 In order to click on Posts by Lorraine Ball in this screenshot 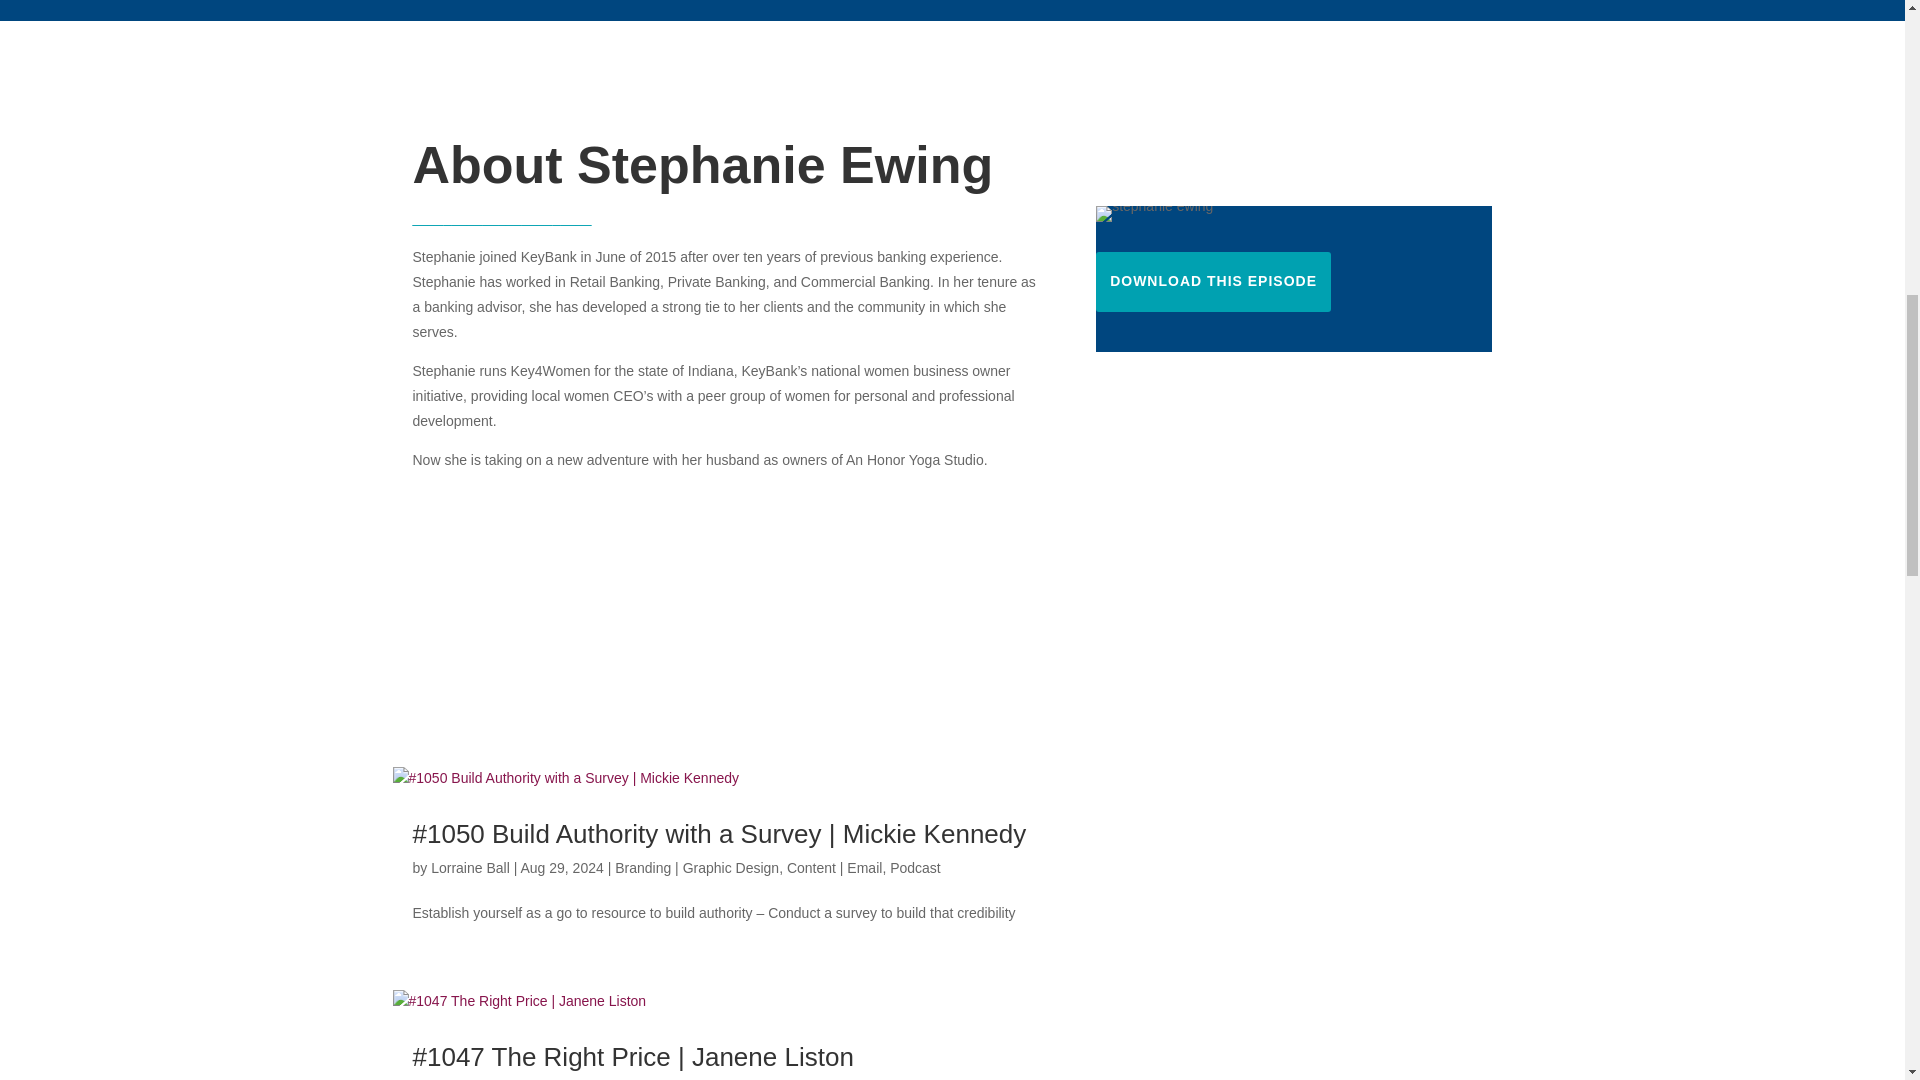, I will do `click(470, 867)`.